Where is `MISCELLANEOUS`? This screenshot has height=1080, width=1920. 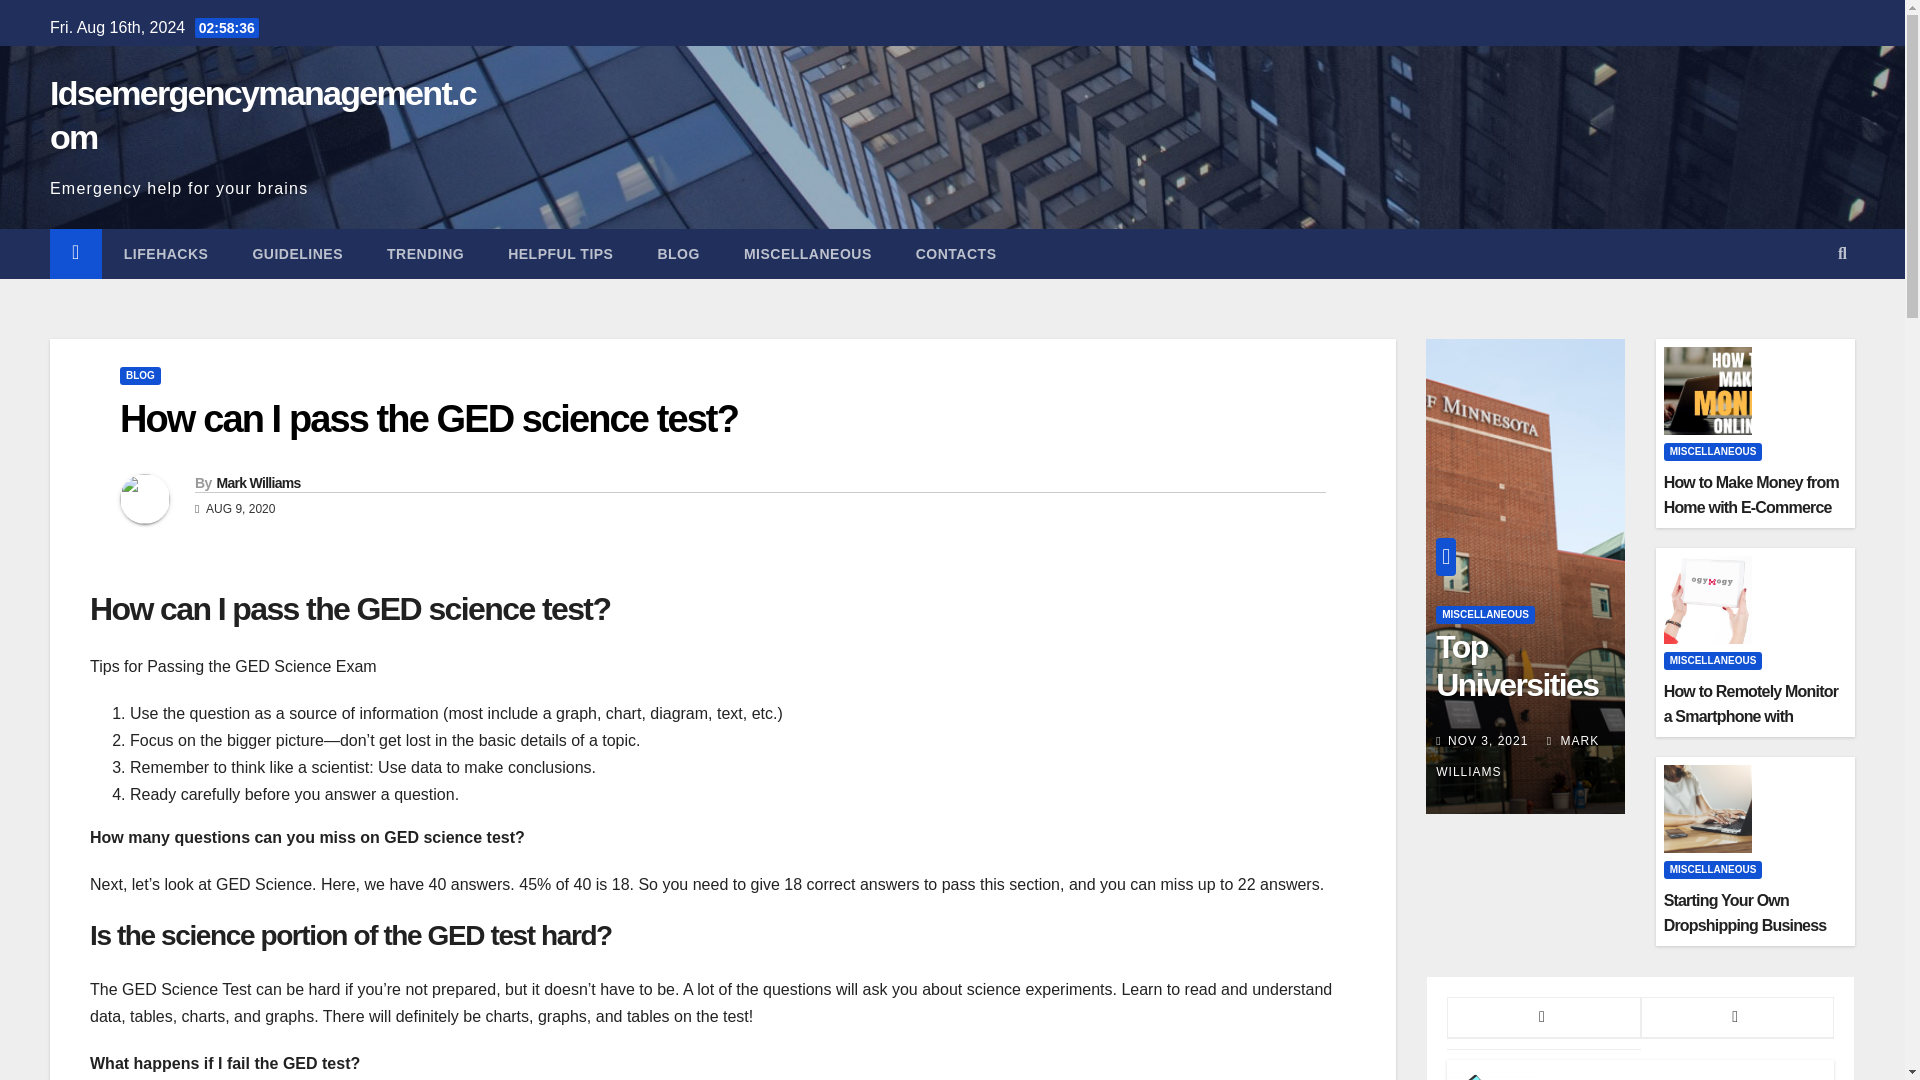
MISCELLANEOUS is located at coordinates (808, 253).